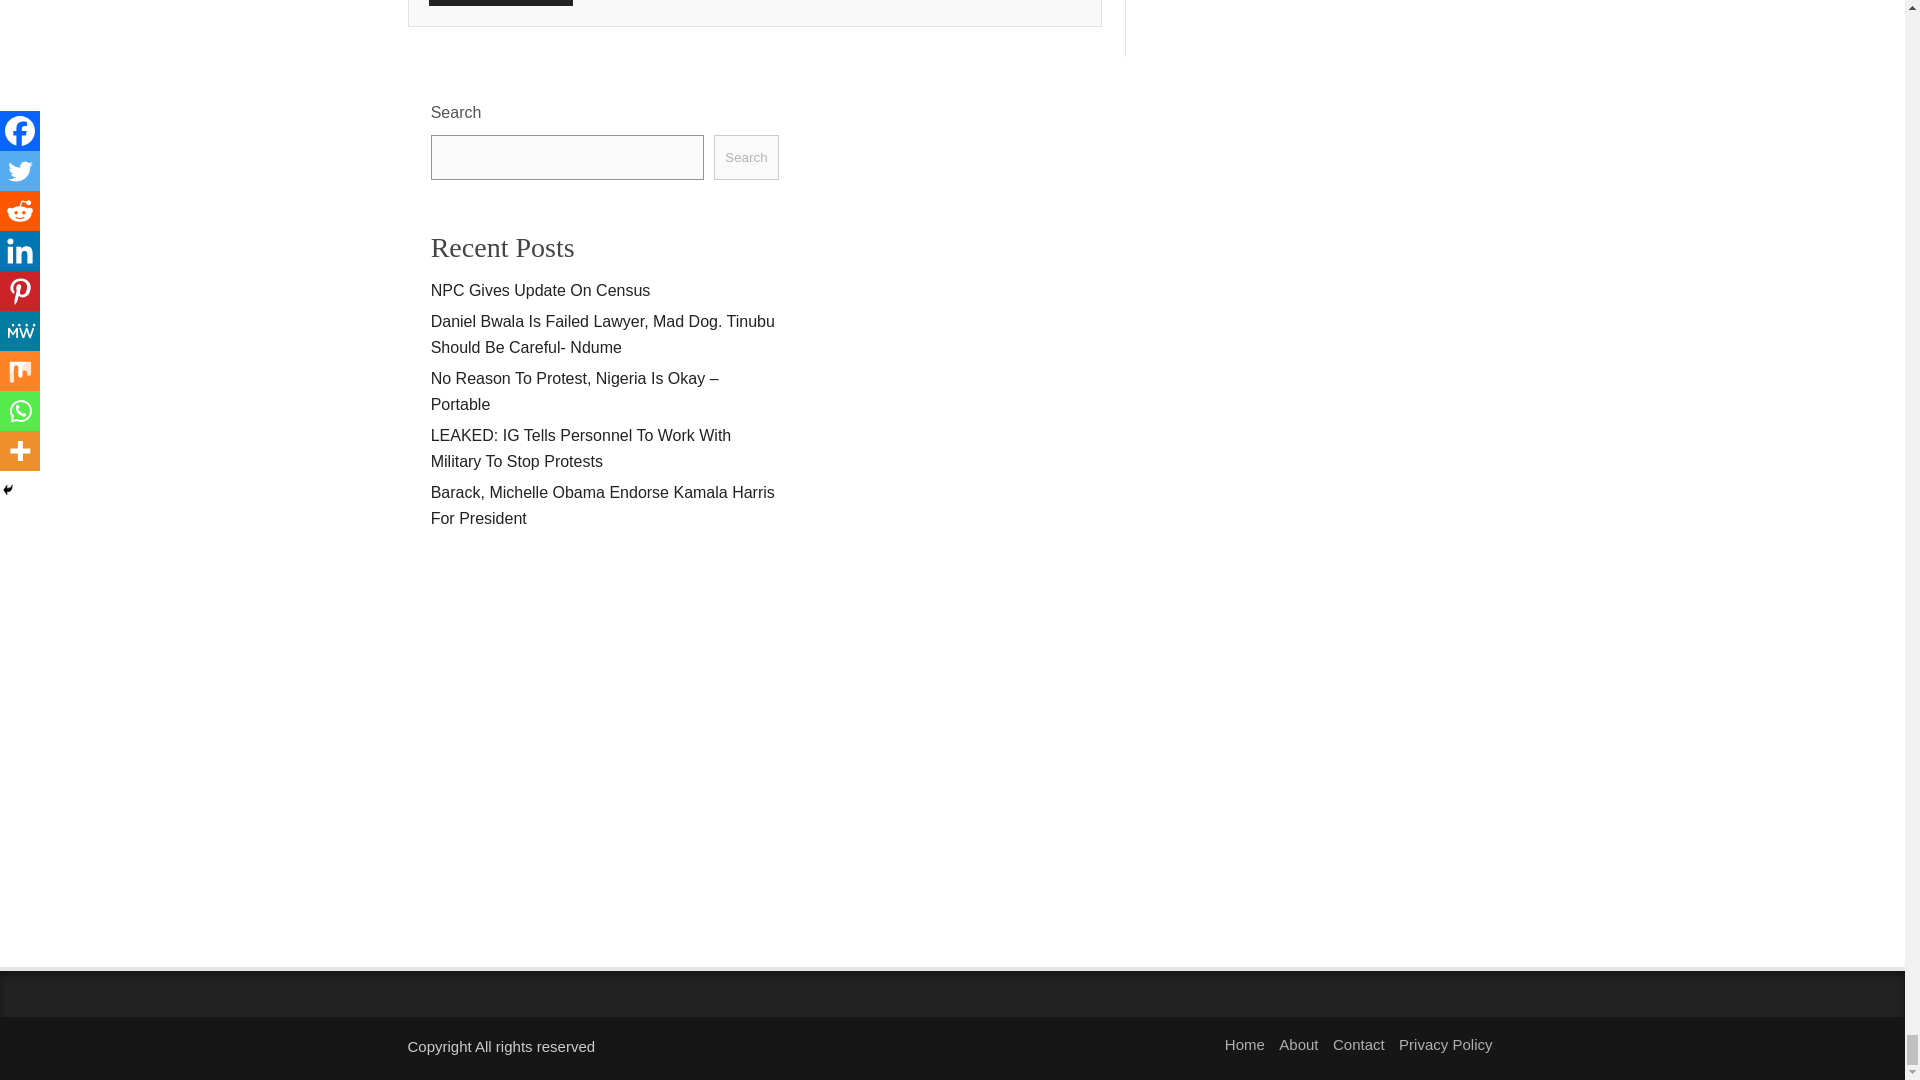 Image resolution: width=1920 pixels, height=1080 pixels. What do you see at coordinates (500, 3) in the screenshot?
I see `Post Comment` at bounding box center [500, 3].